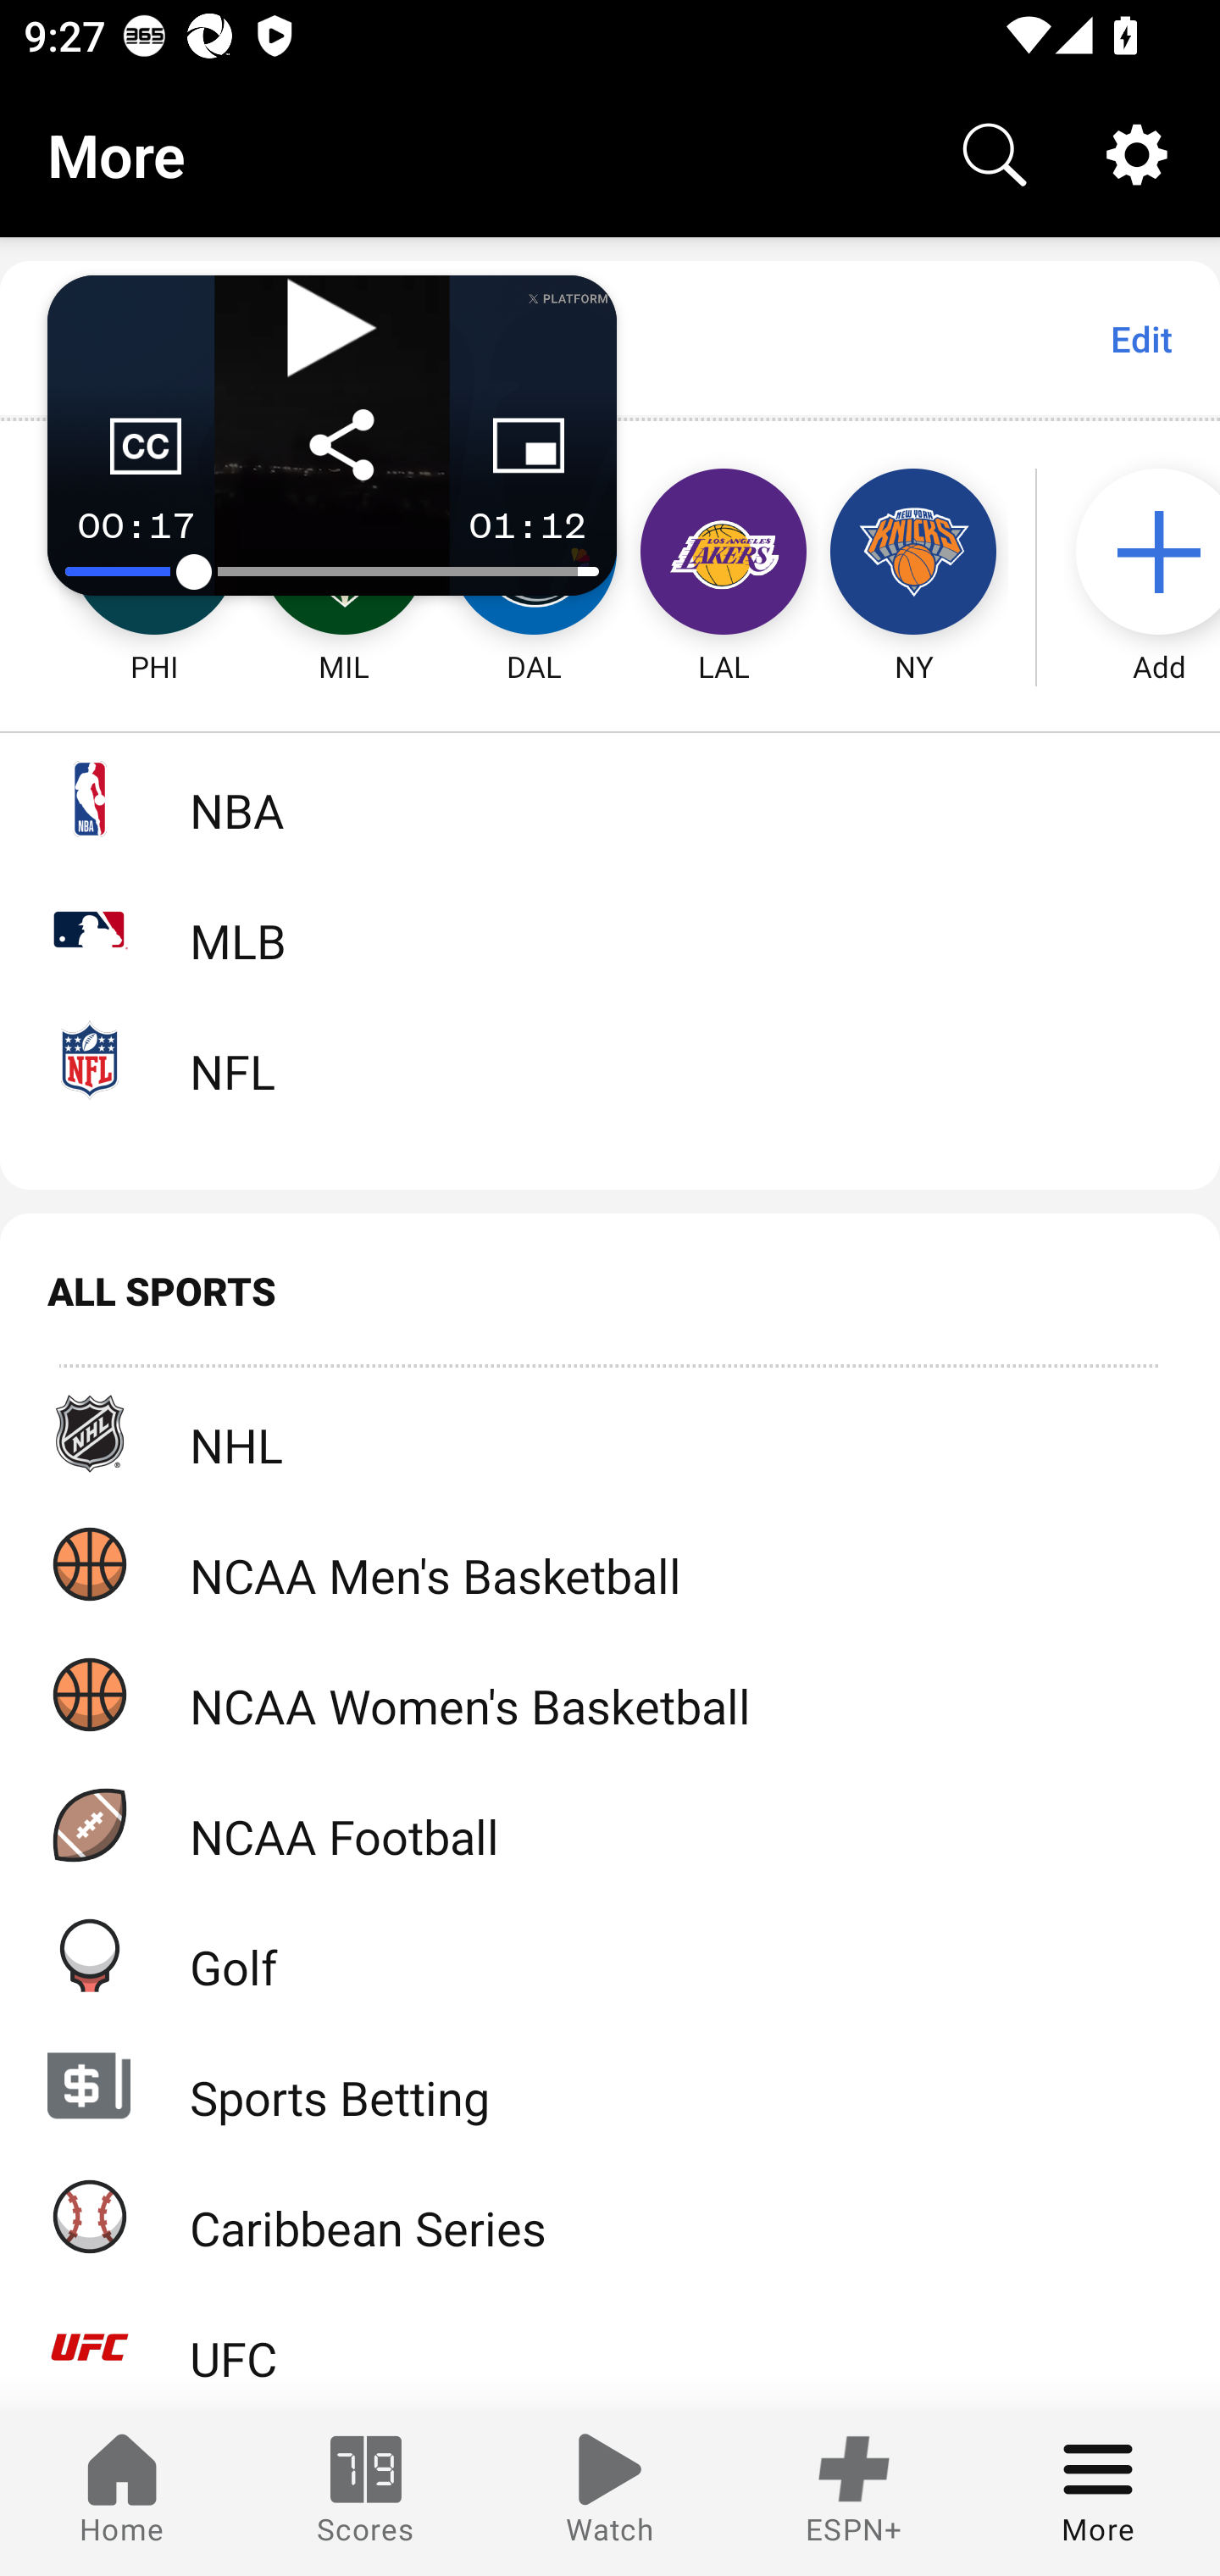 Image resolution: width=1220 pixels, height=2576 pixels. Describe the element at coordinates (610, 2217) in the screenshot. I see `Caribbean Series` at that location.